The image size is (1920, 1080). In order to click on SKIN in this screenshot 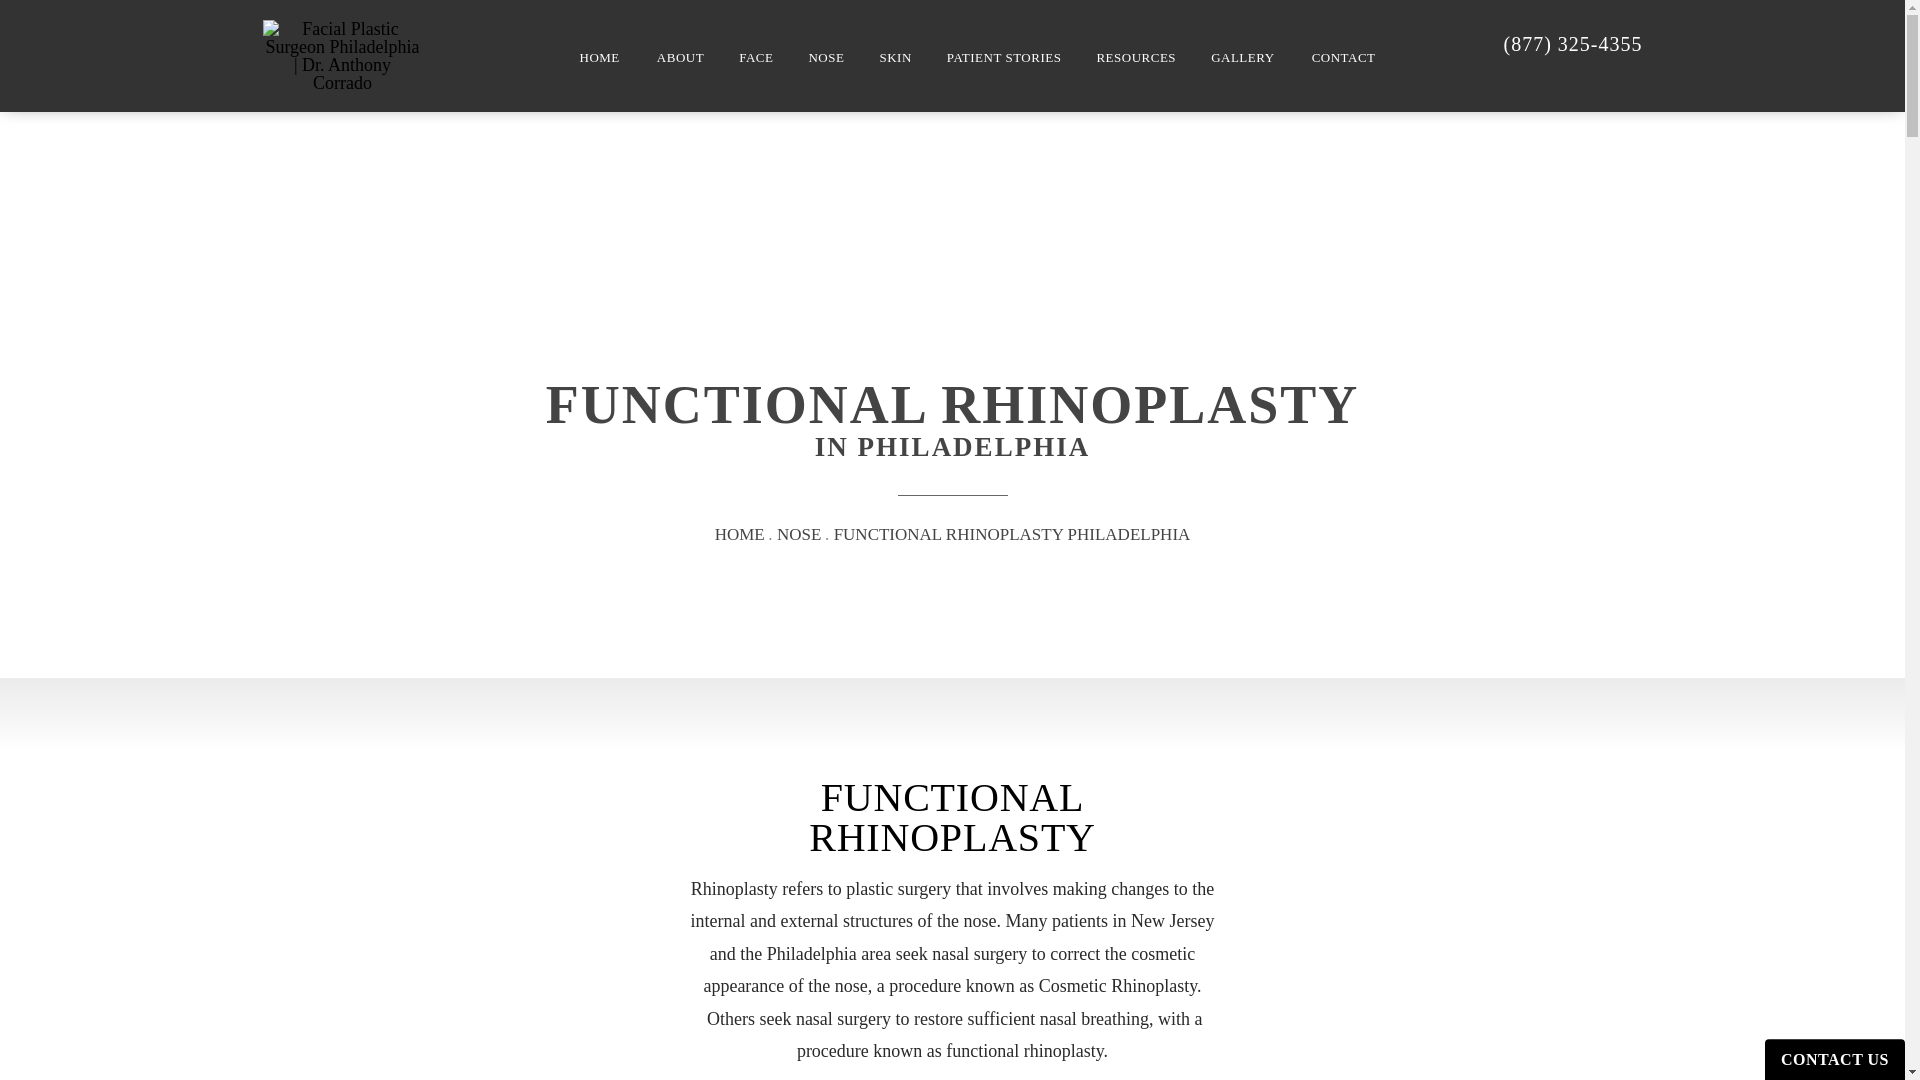, I will do `click(895, 57)`.